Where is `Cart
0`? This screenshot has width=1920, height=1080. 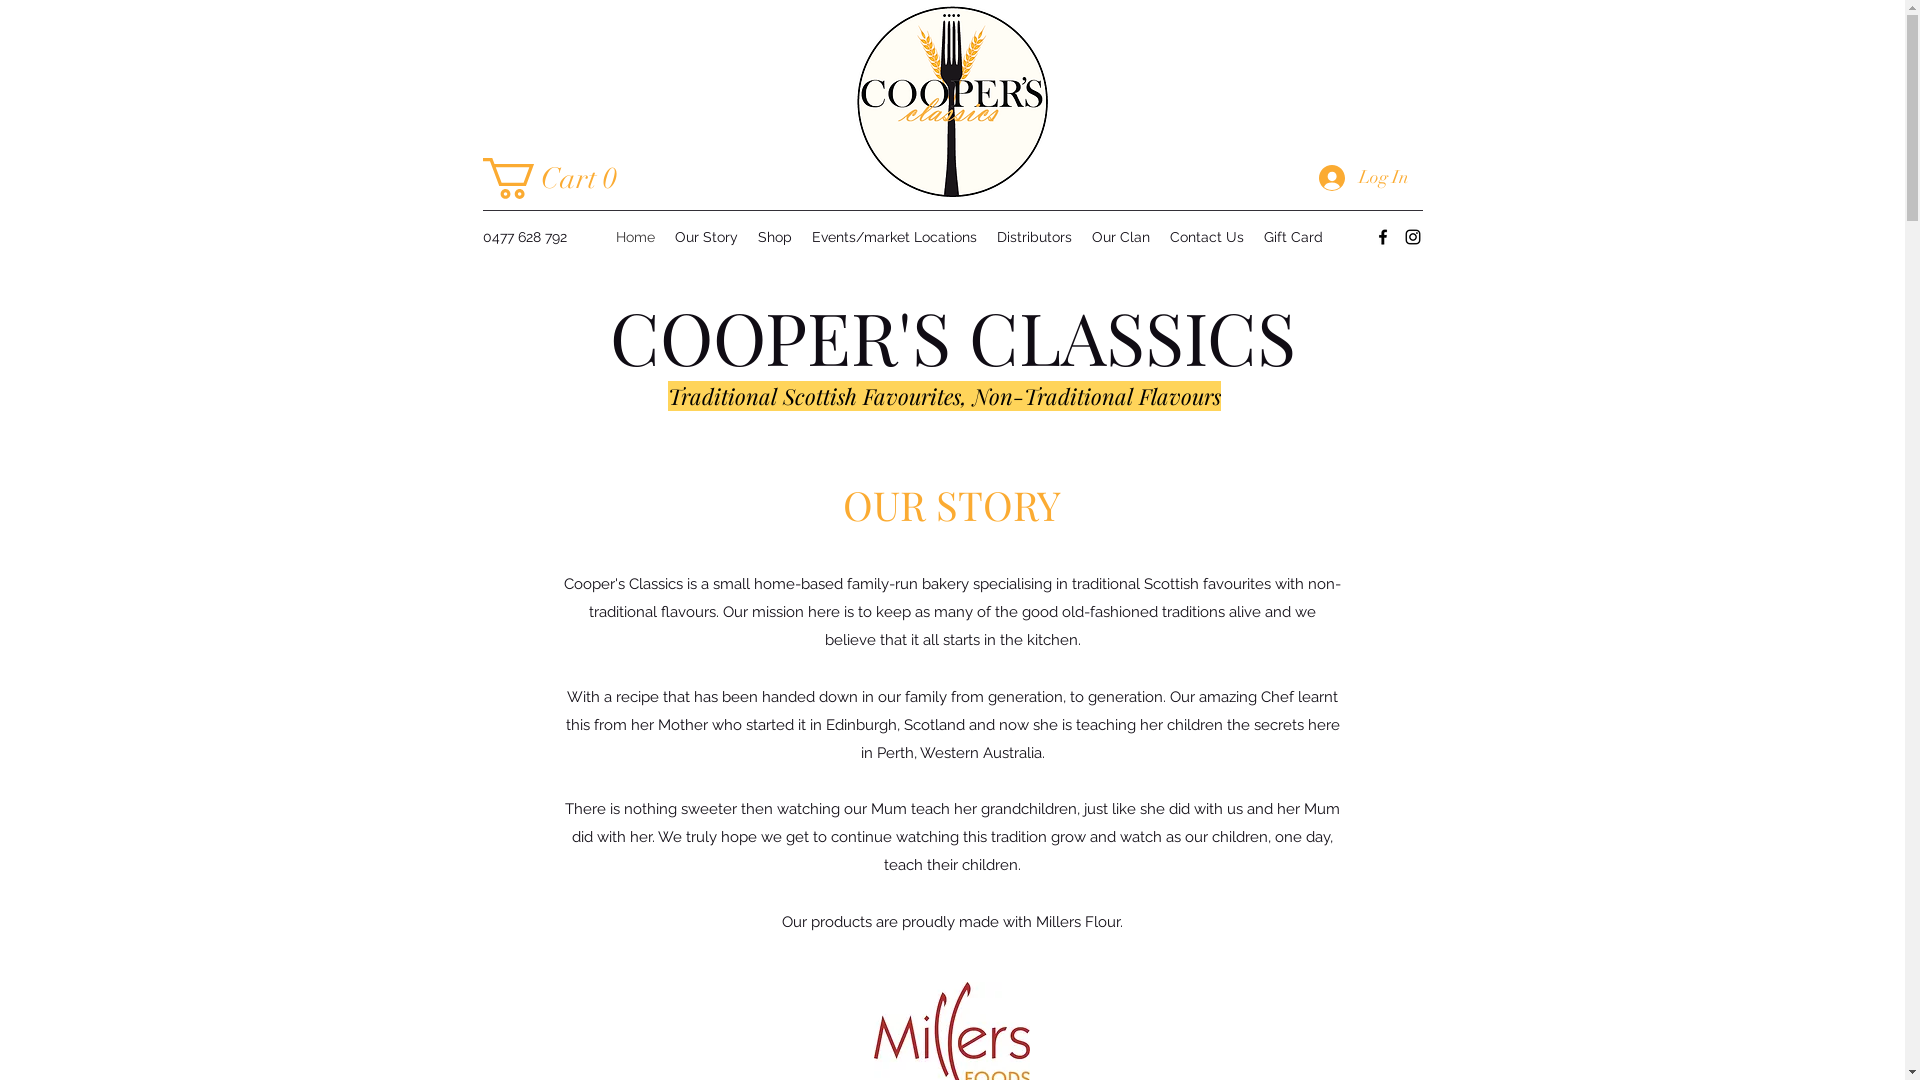
Cart
0 is located at coordinates (558, 178).